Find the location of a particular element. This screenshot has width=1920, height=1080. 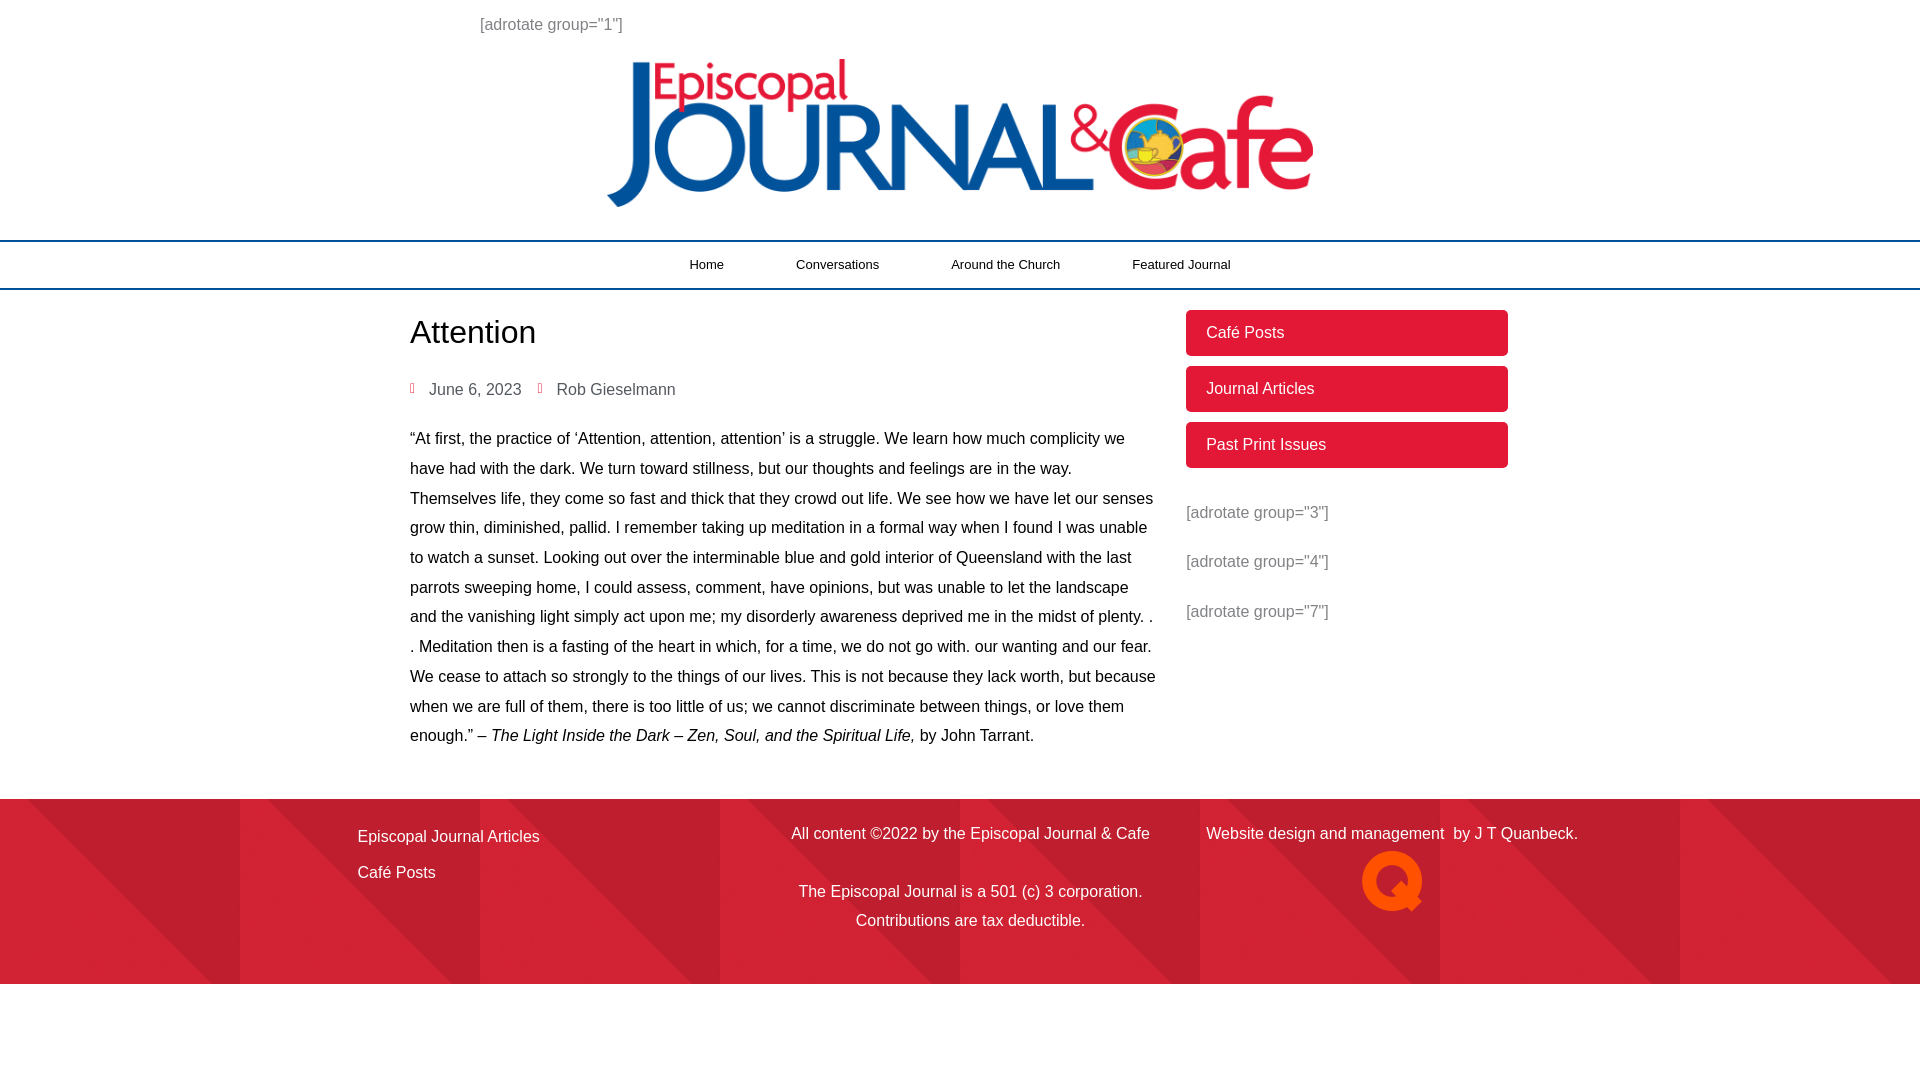

Around the Church is located at coordinates (1006, 264).